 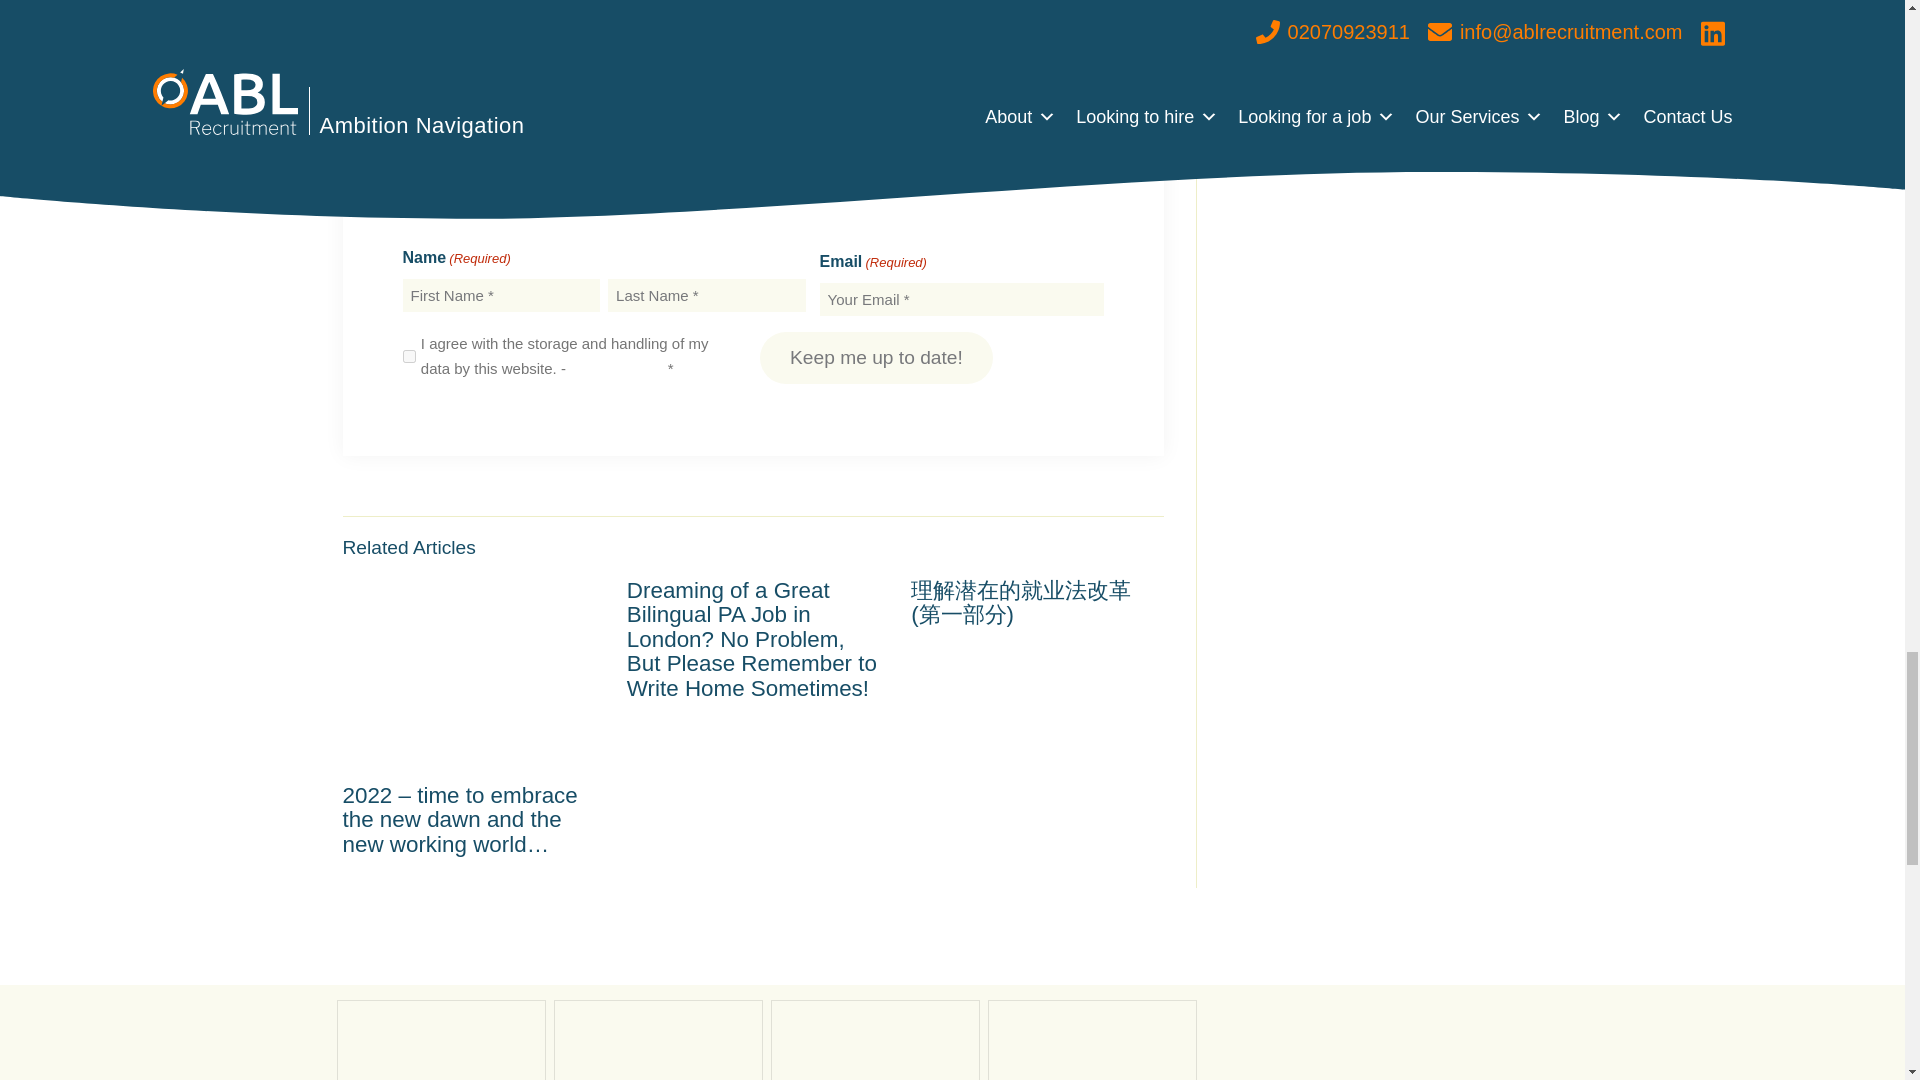 What do you see at coordinates (876, 358) in the screenshot?
I see `Keep me up to date!` at bounding box center [876, 358].